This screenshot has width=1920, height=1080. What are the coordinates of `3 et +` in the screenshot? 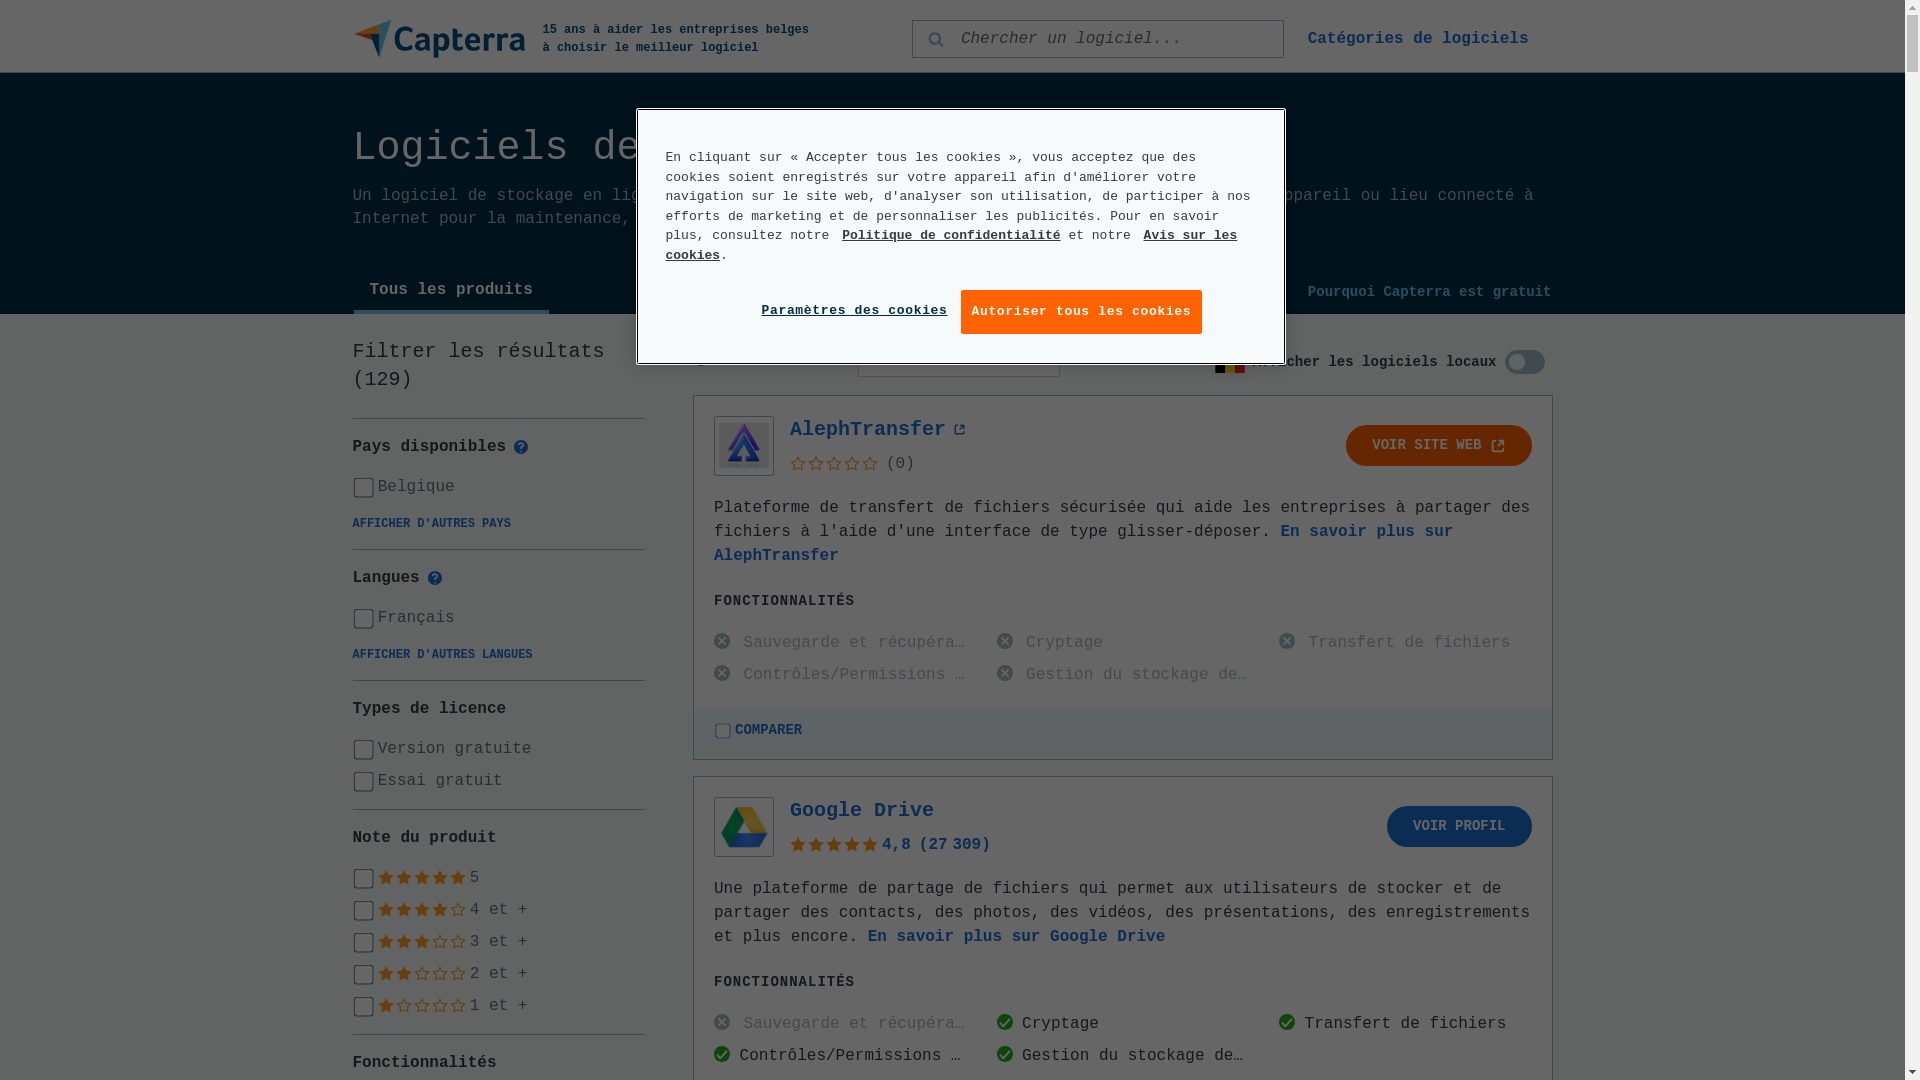 It's located at (498, 942).